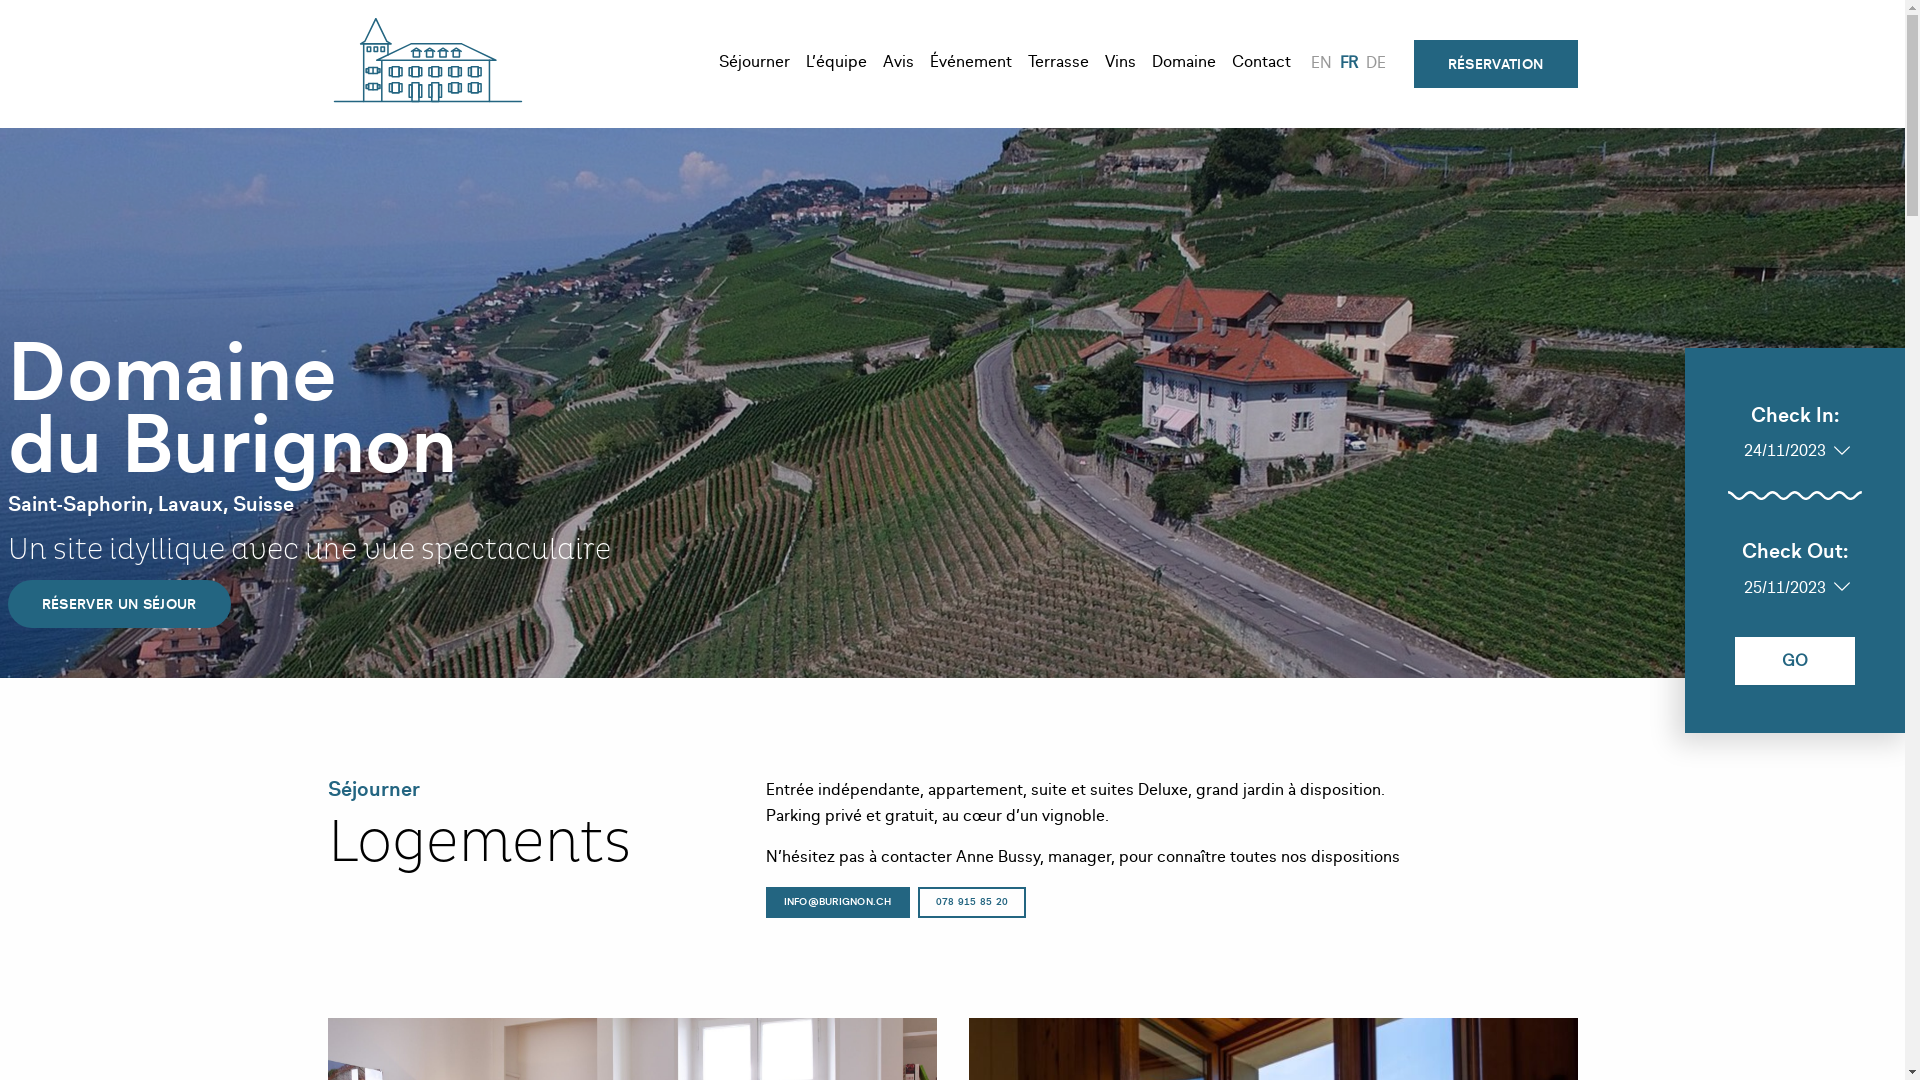  I want to click on Avis, so click(898, 64).